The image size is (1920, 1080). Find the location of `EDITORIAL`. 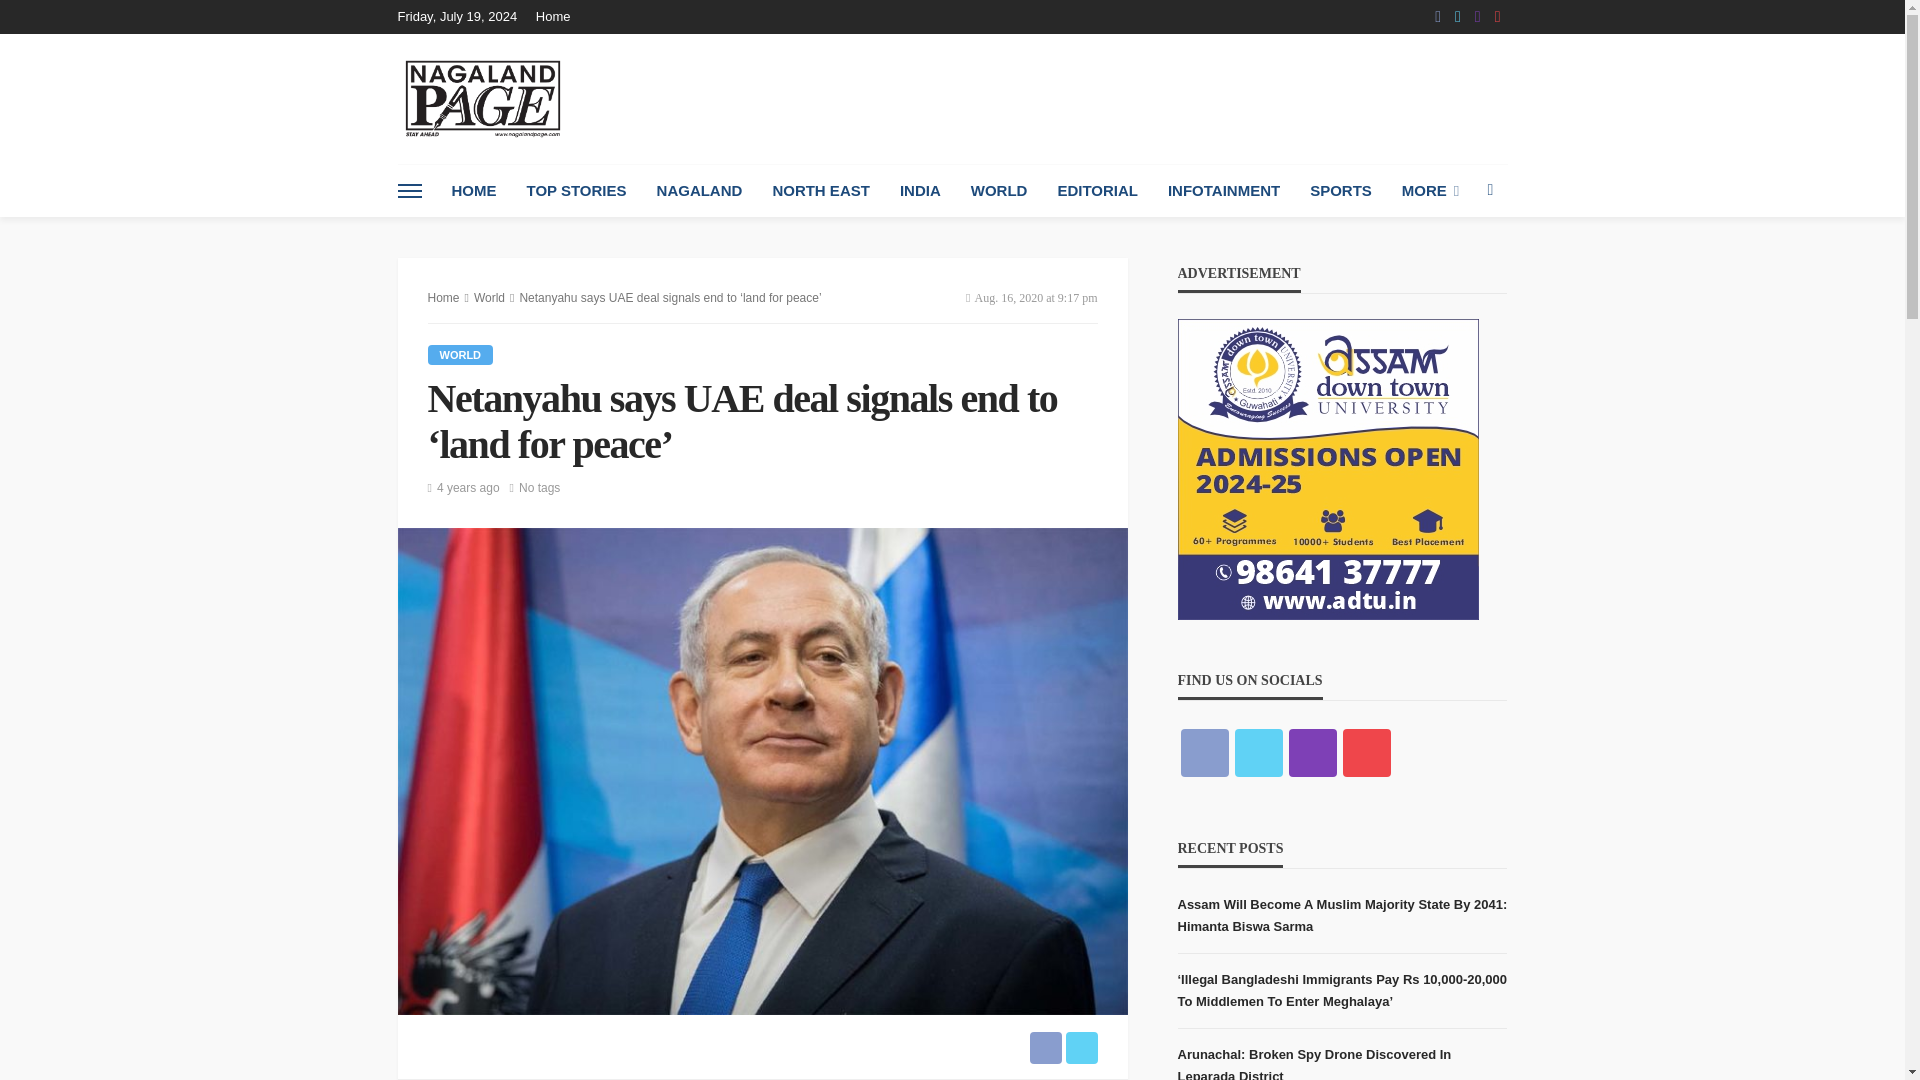

EDITORIAL is located at coordinates (1098, 191).